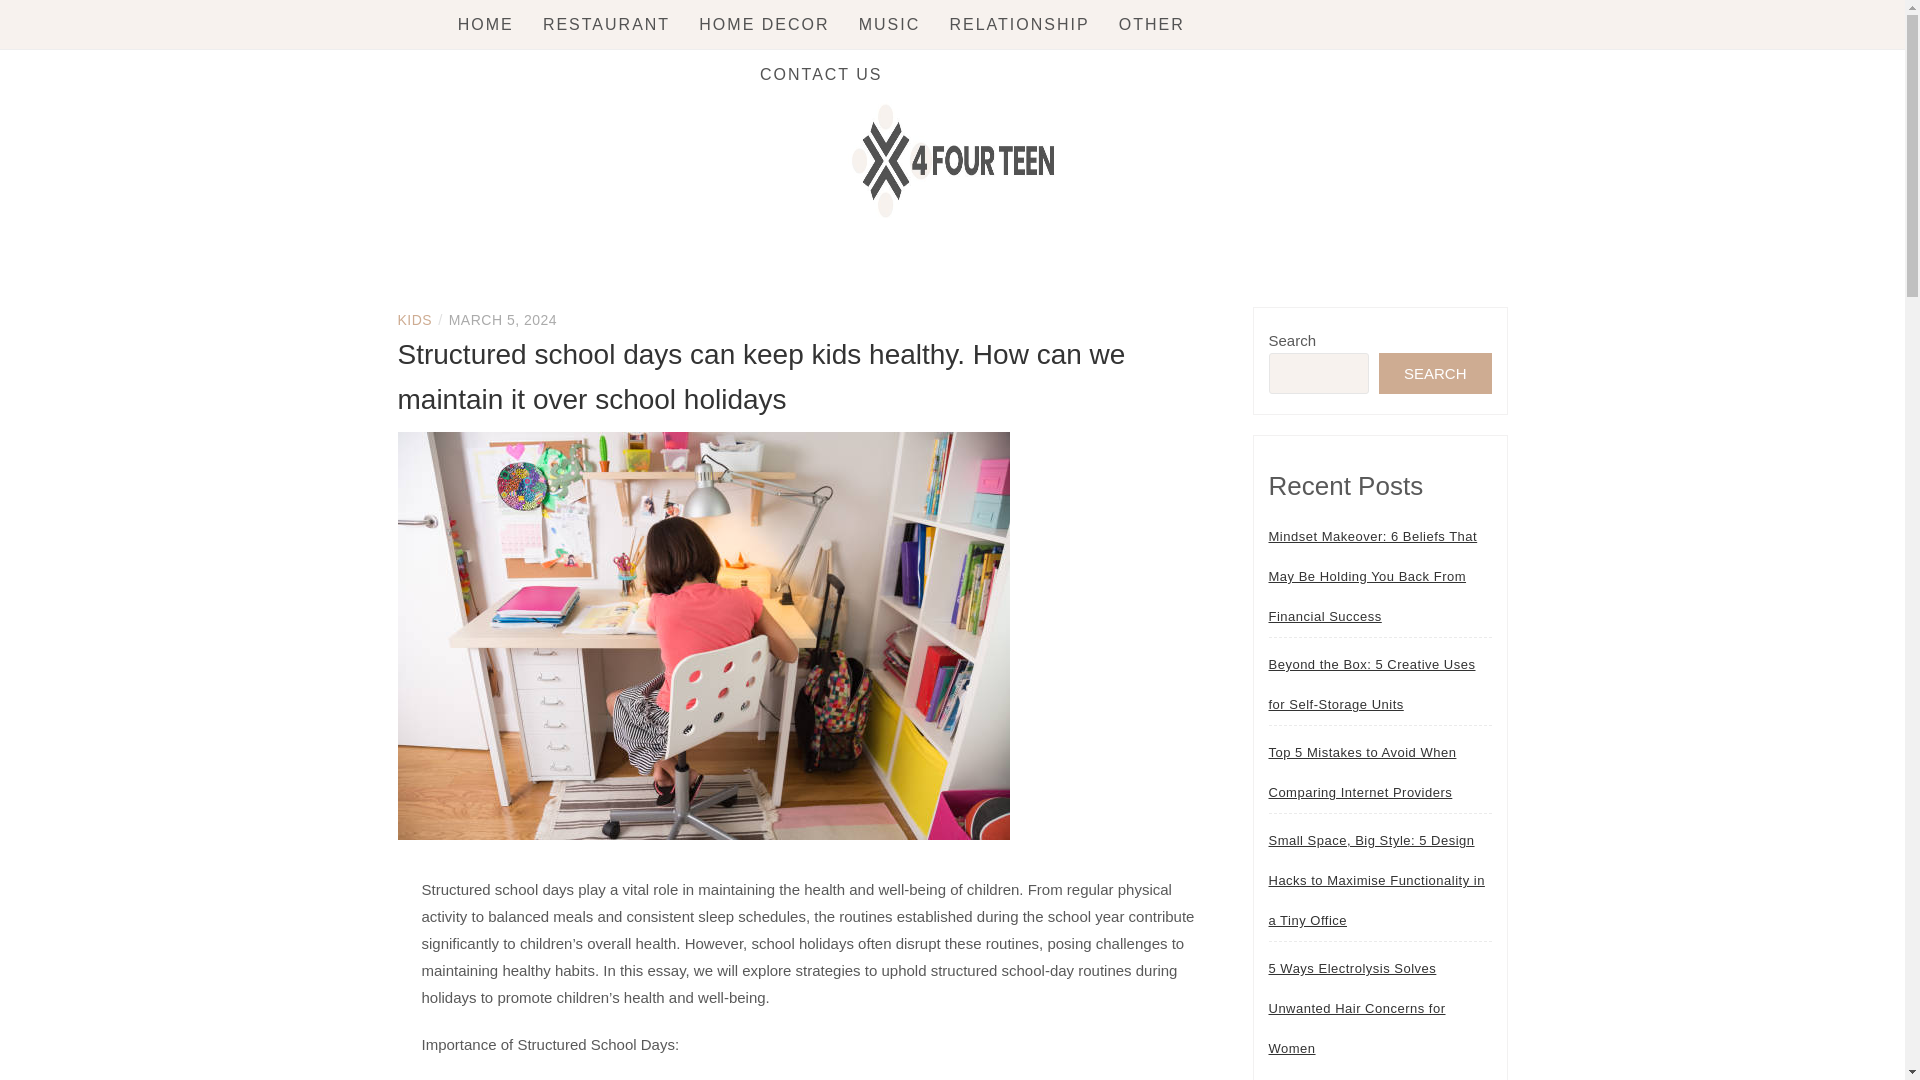  I want to click on Beyond the Box: 5 Creative Uses for Self-Storage Units, so click(1379, 684).